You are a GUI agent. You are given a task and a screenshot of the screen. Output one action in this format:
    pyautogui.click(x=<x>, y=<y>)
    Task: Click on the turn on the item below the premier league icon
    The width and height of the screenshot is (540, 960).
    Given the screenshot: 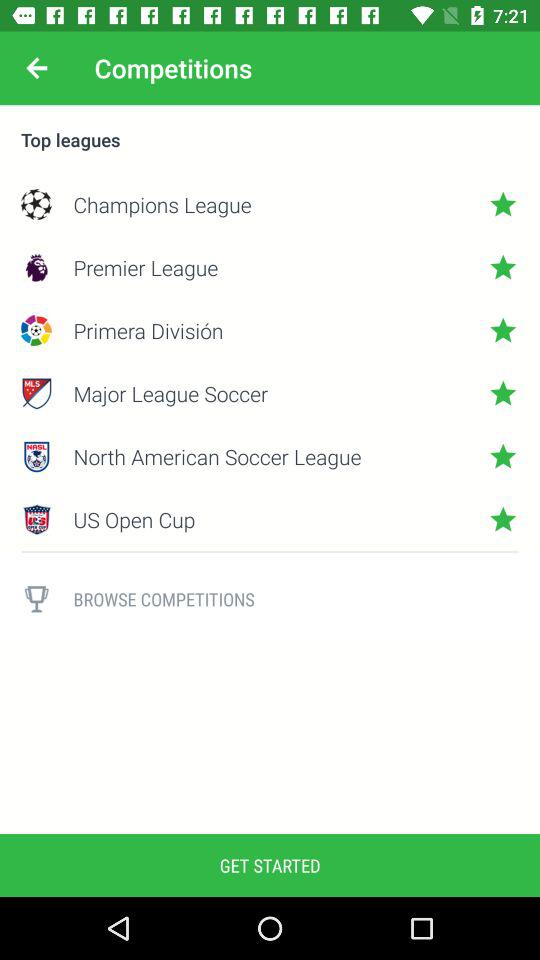 What is the action you would take?
    pyautogui.click(x=270, y=330)
    